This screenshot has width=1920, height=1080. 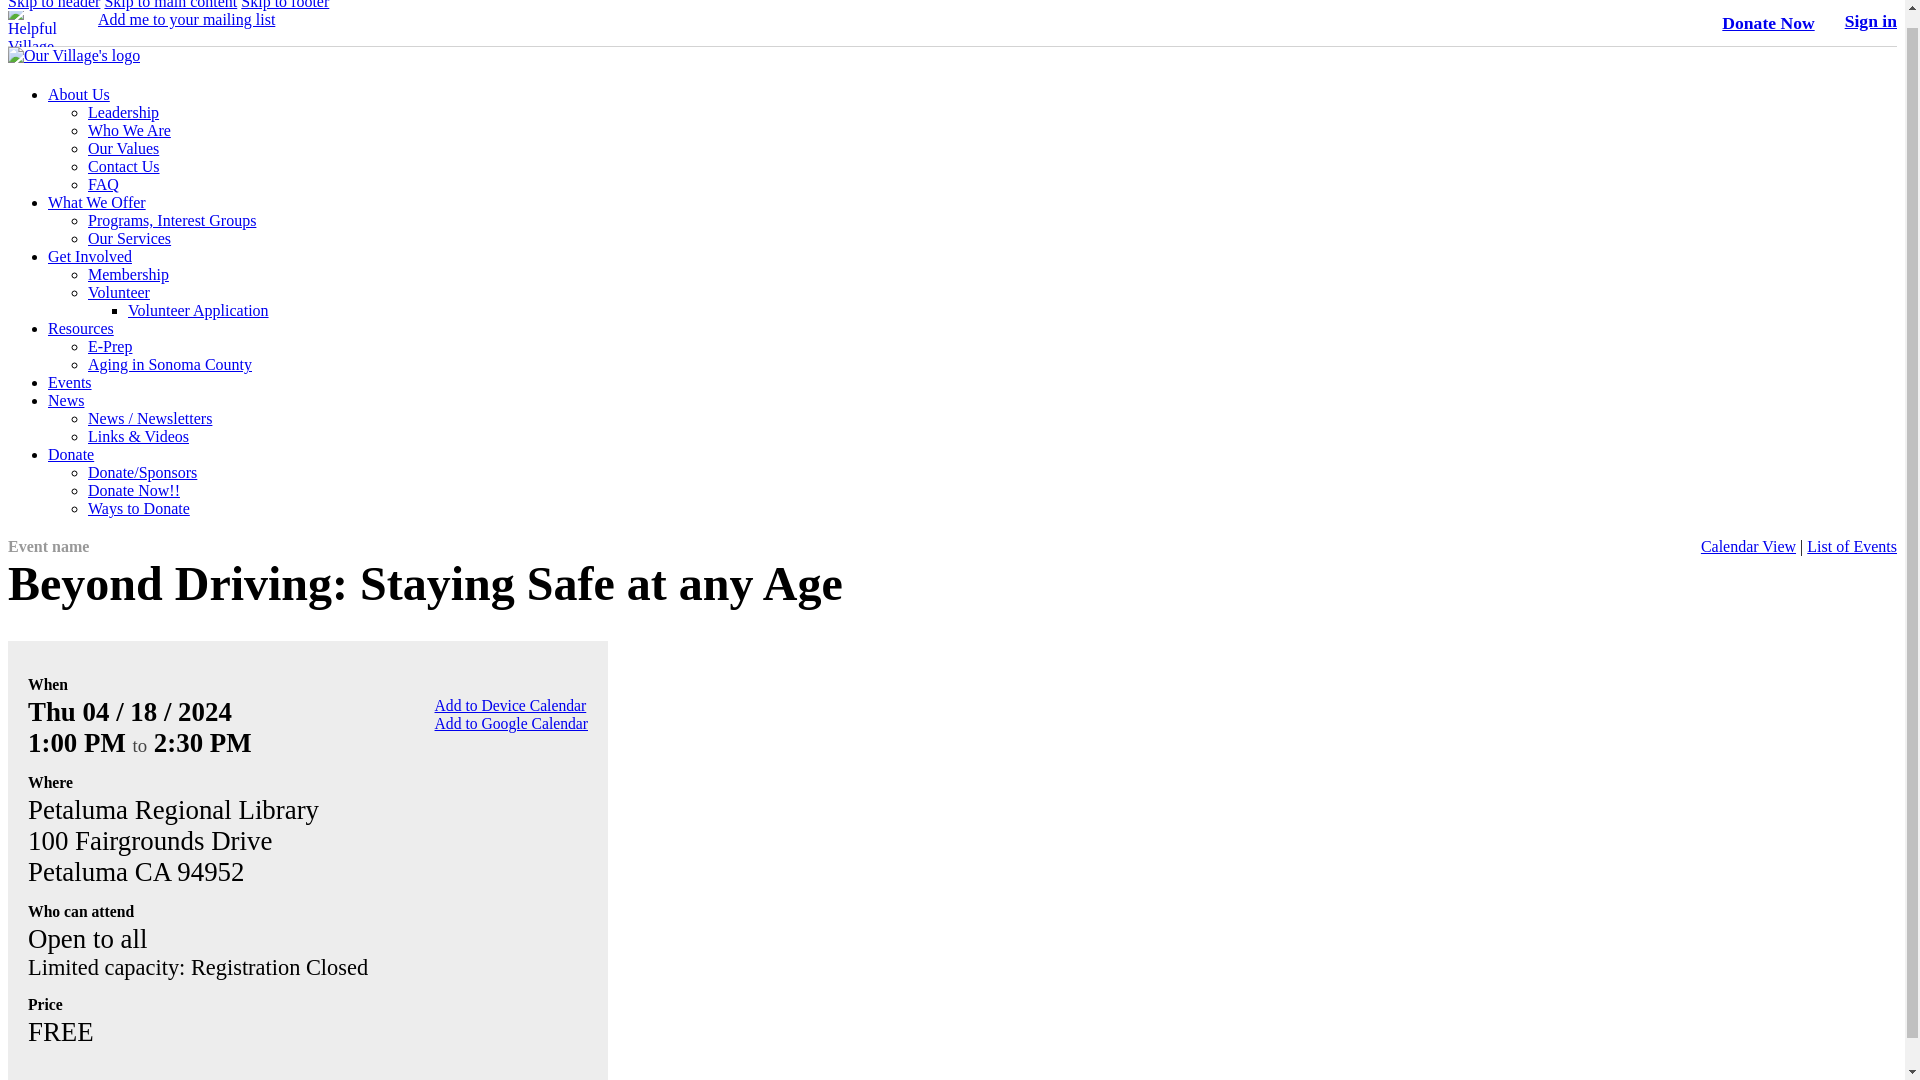 What do you see at coordinates (53, 4) in the screenshot?
I see `Skip to header` at bounding box center [53, 4].